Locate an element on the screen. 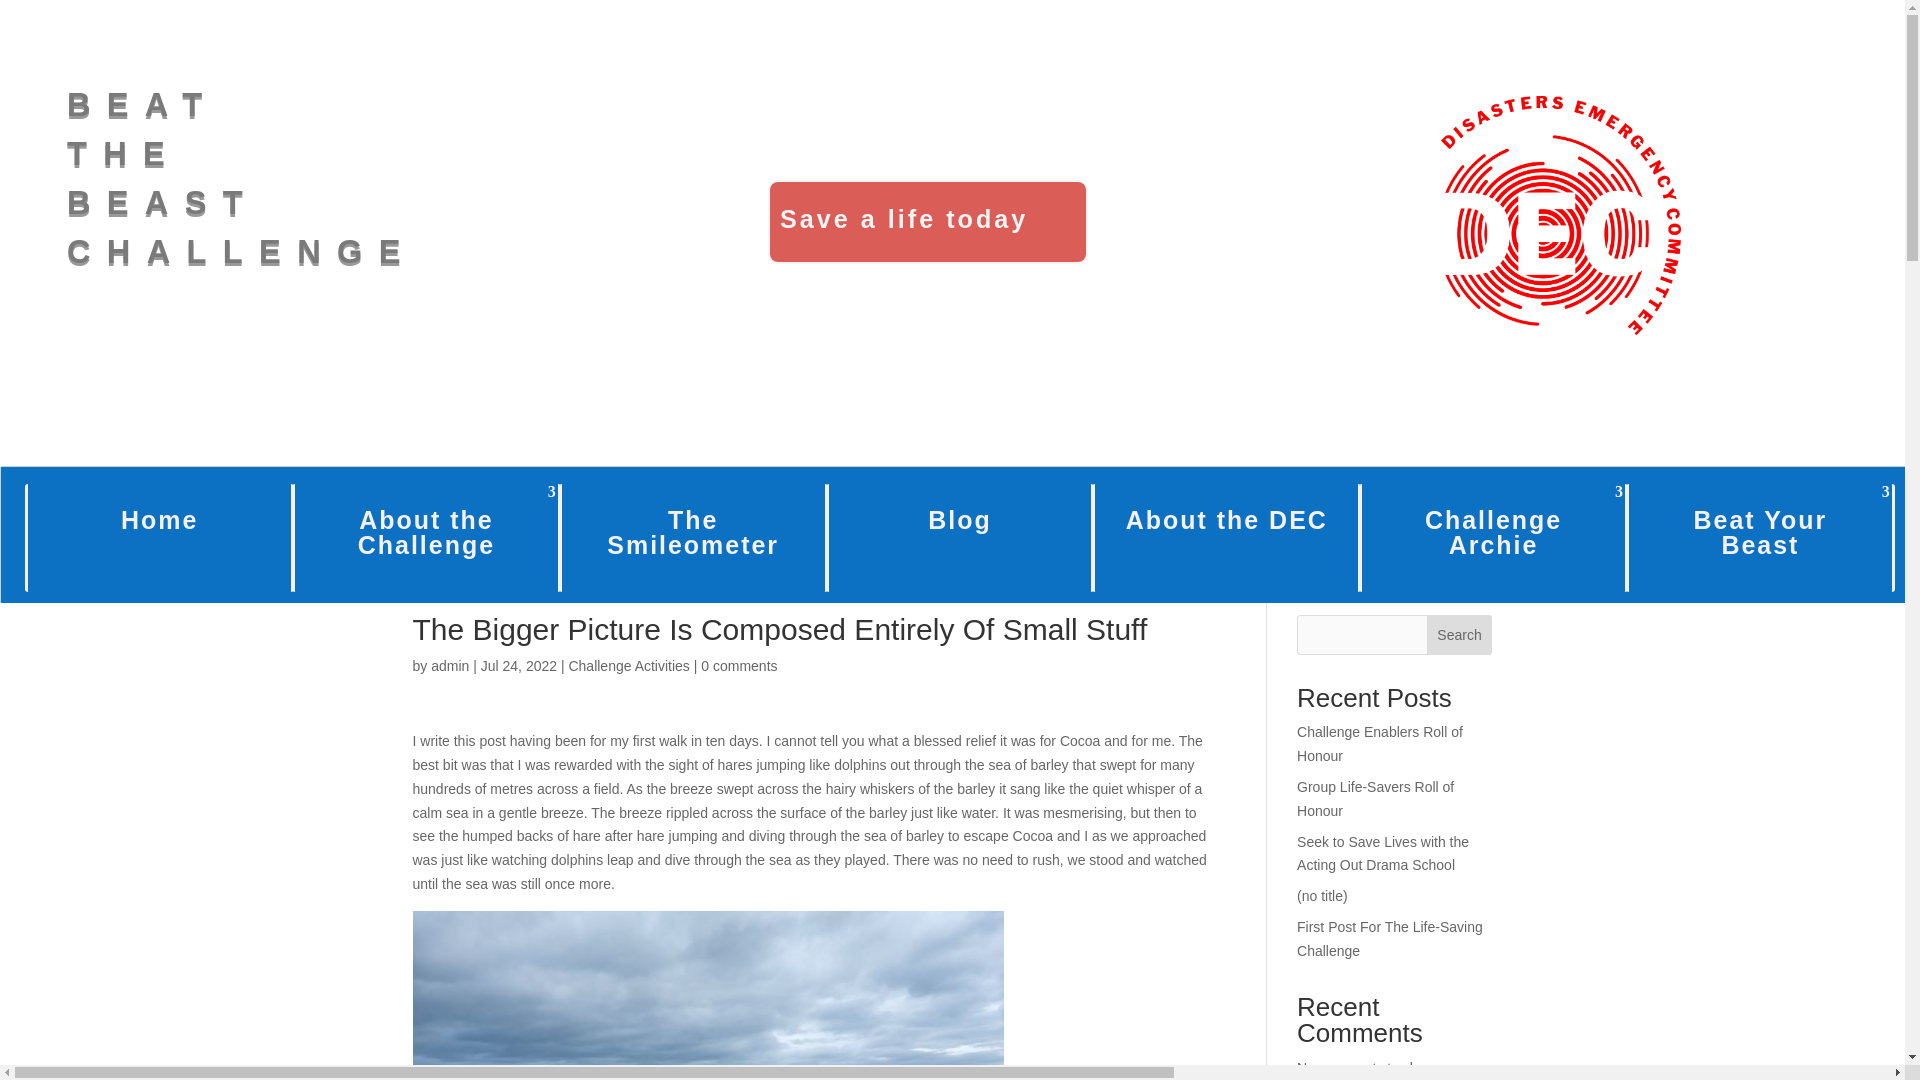  About the DEC is located at coordinates (1561, 215).